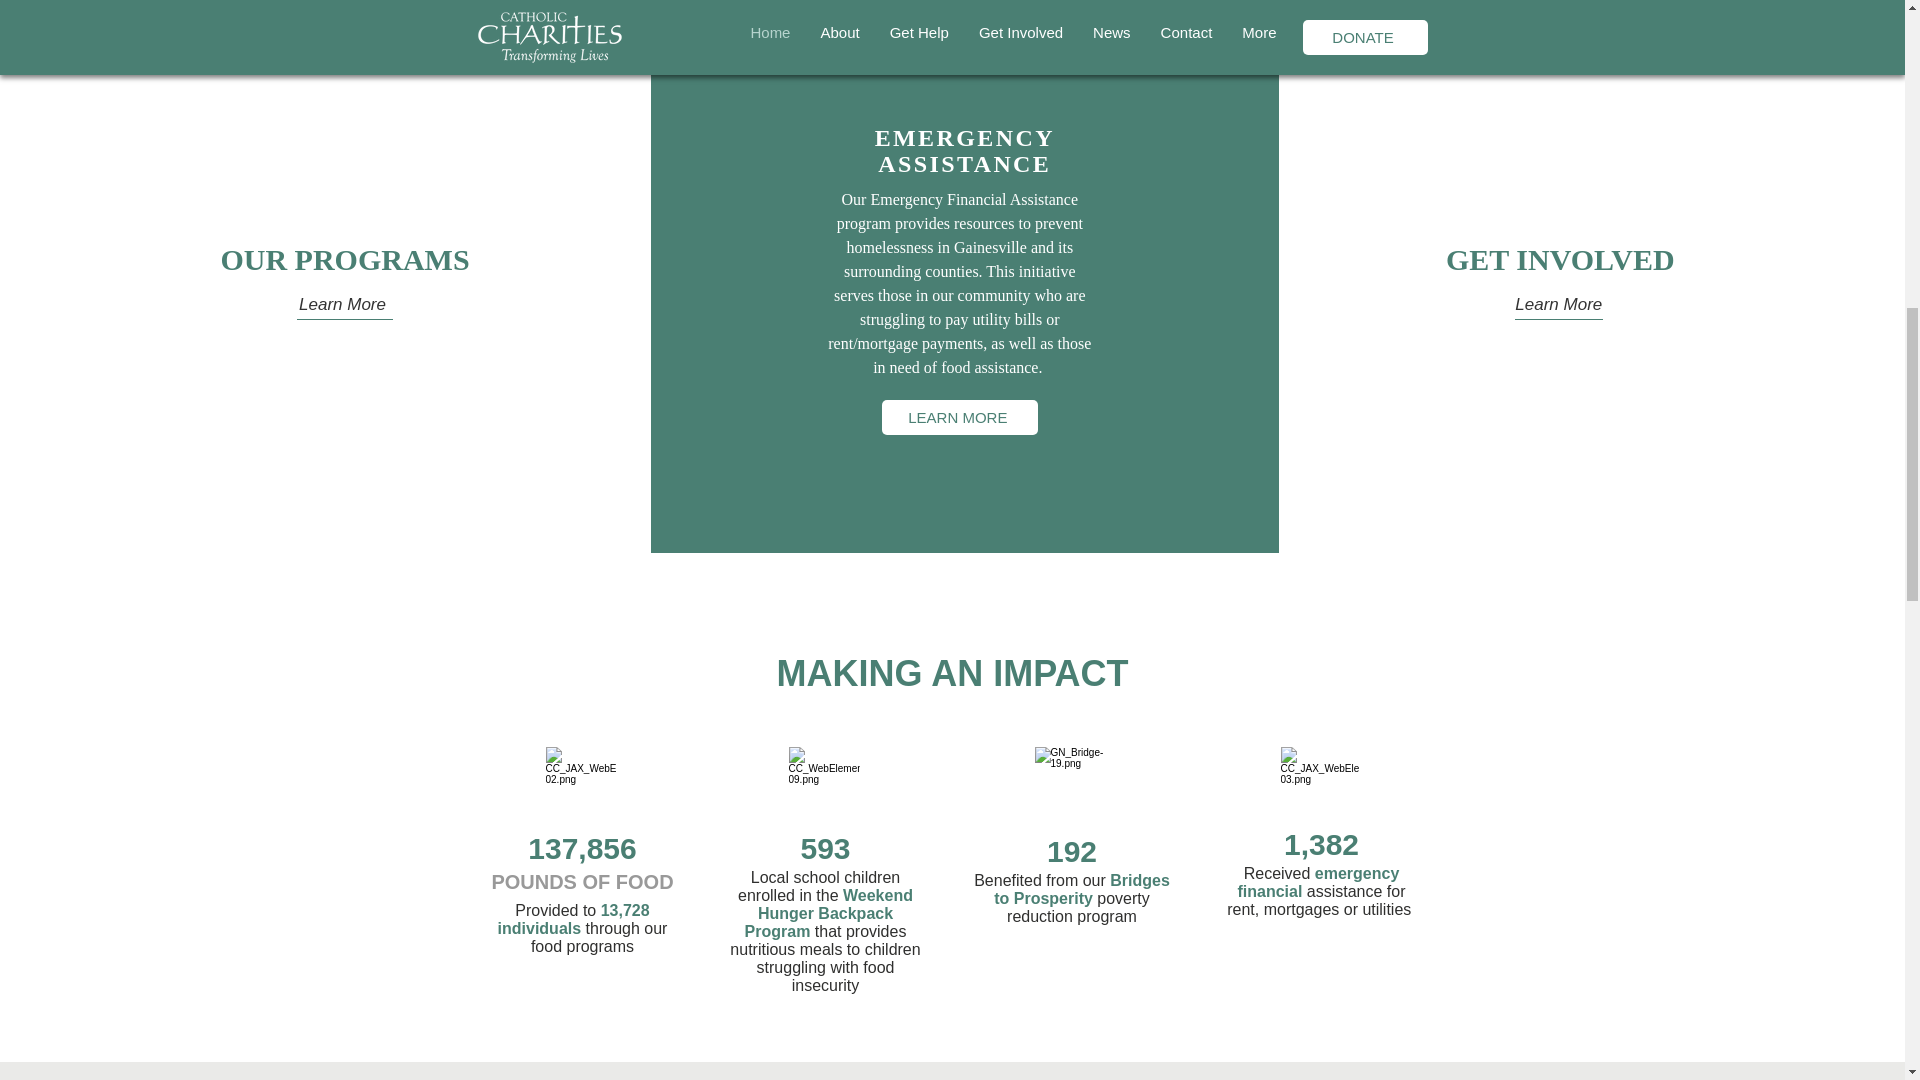 Image resolution: width=1920 pixels, height=1080 pixels. What do you see at coordinates (960, 417) in the screenshot?
I see `LEARN MORE` at bounding box center [960, 417].